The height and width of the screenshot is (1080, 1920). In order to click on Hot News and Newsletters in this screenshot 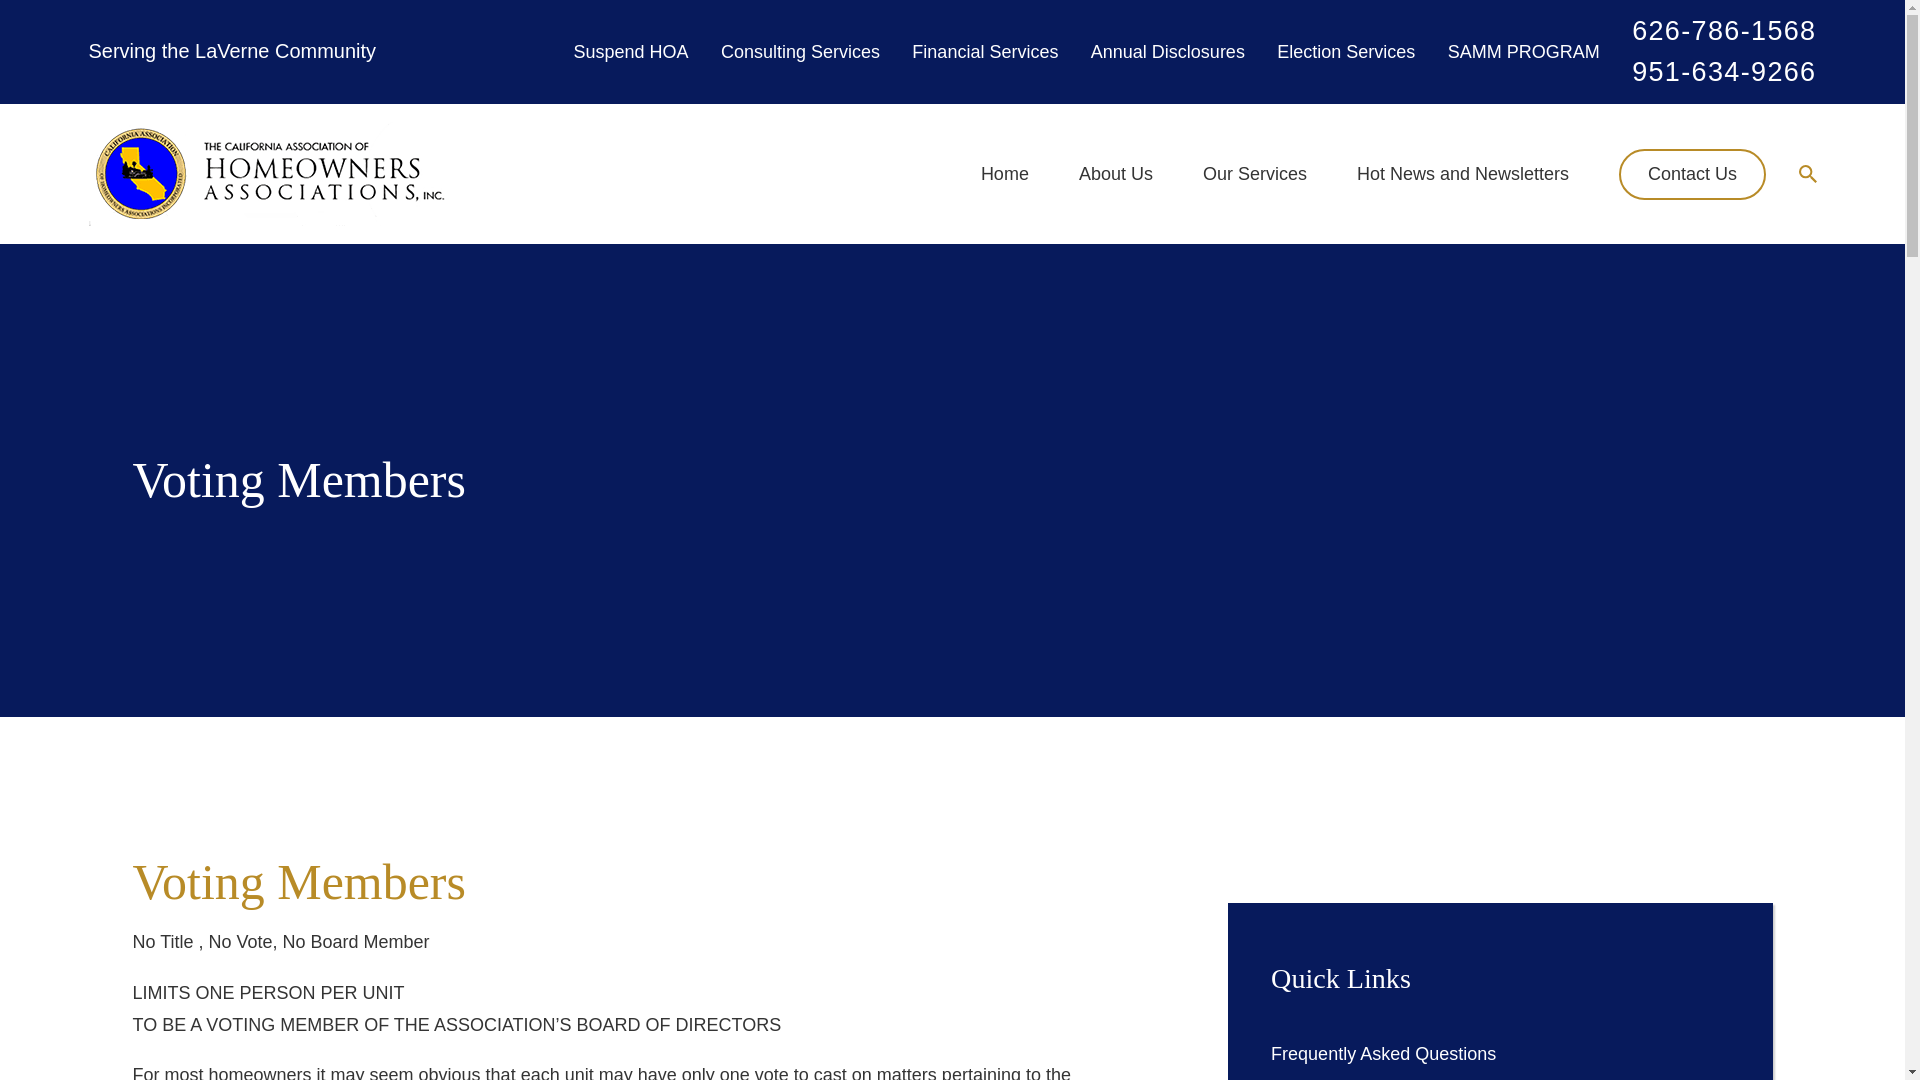, I will do `click(1462, 174)`.